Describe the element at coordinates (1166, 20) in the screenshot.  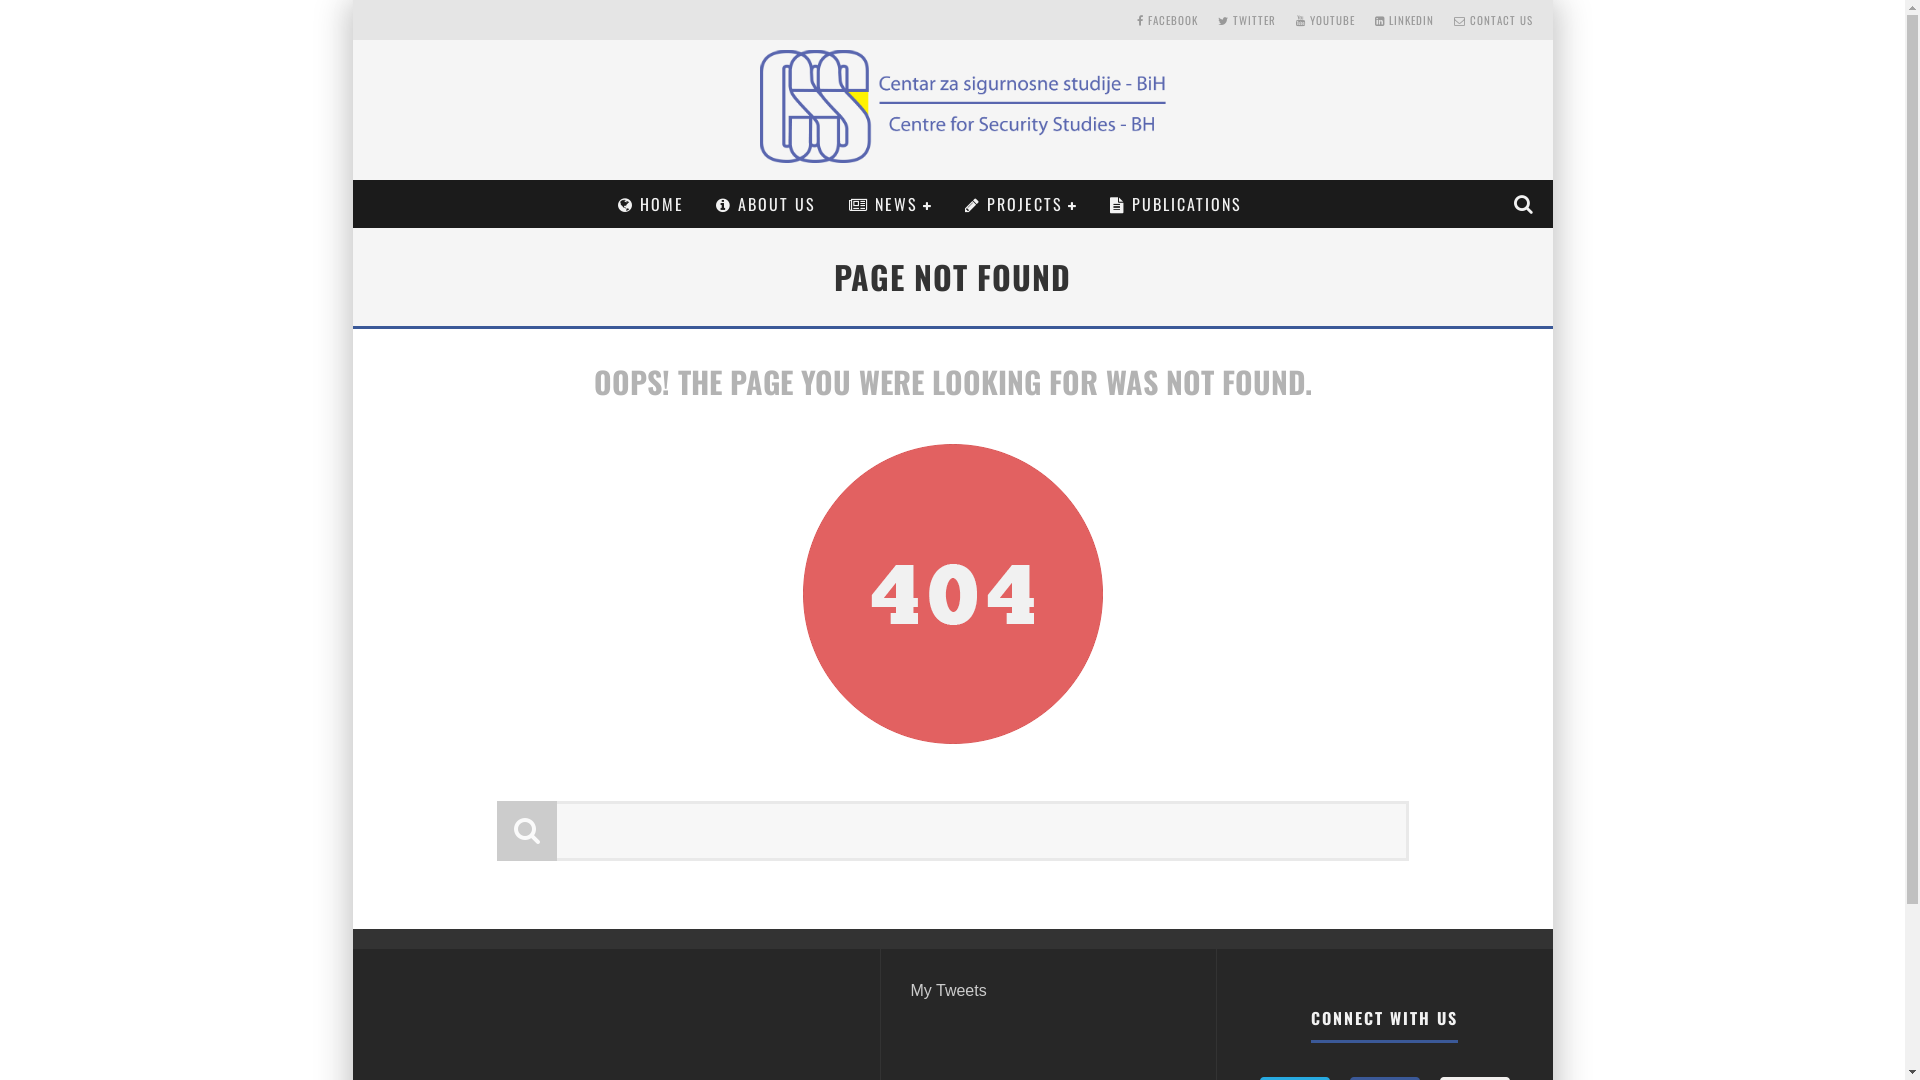
I see `FACEBOOK` at that location.